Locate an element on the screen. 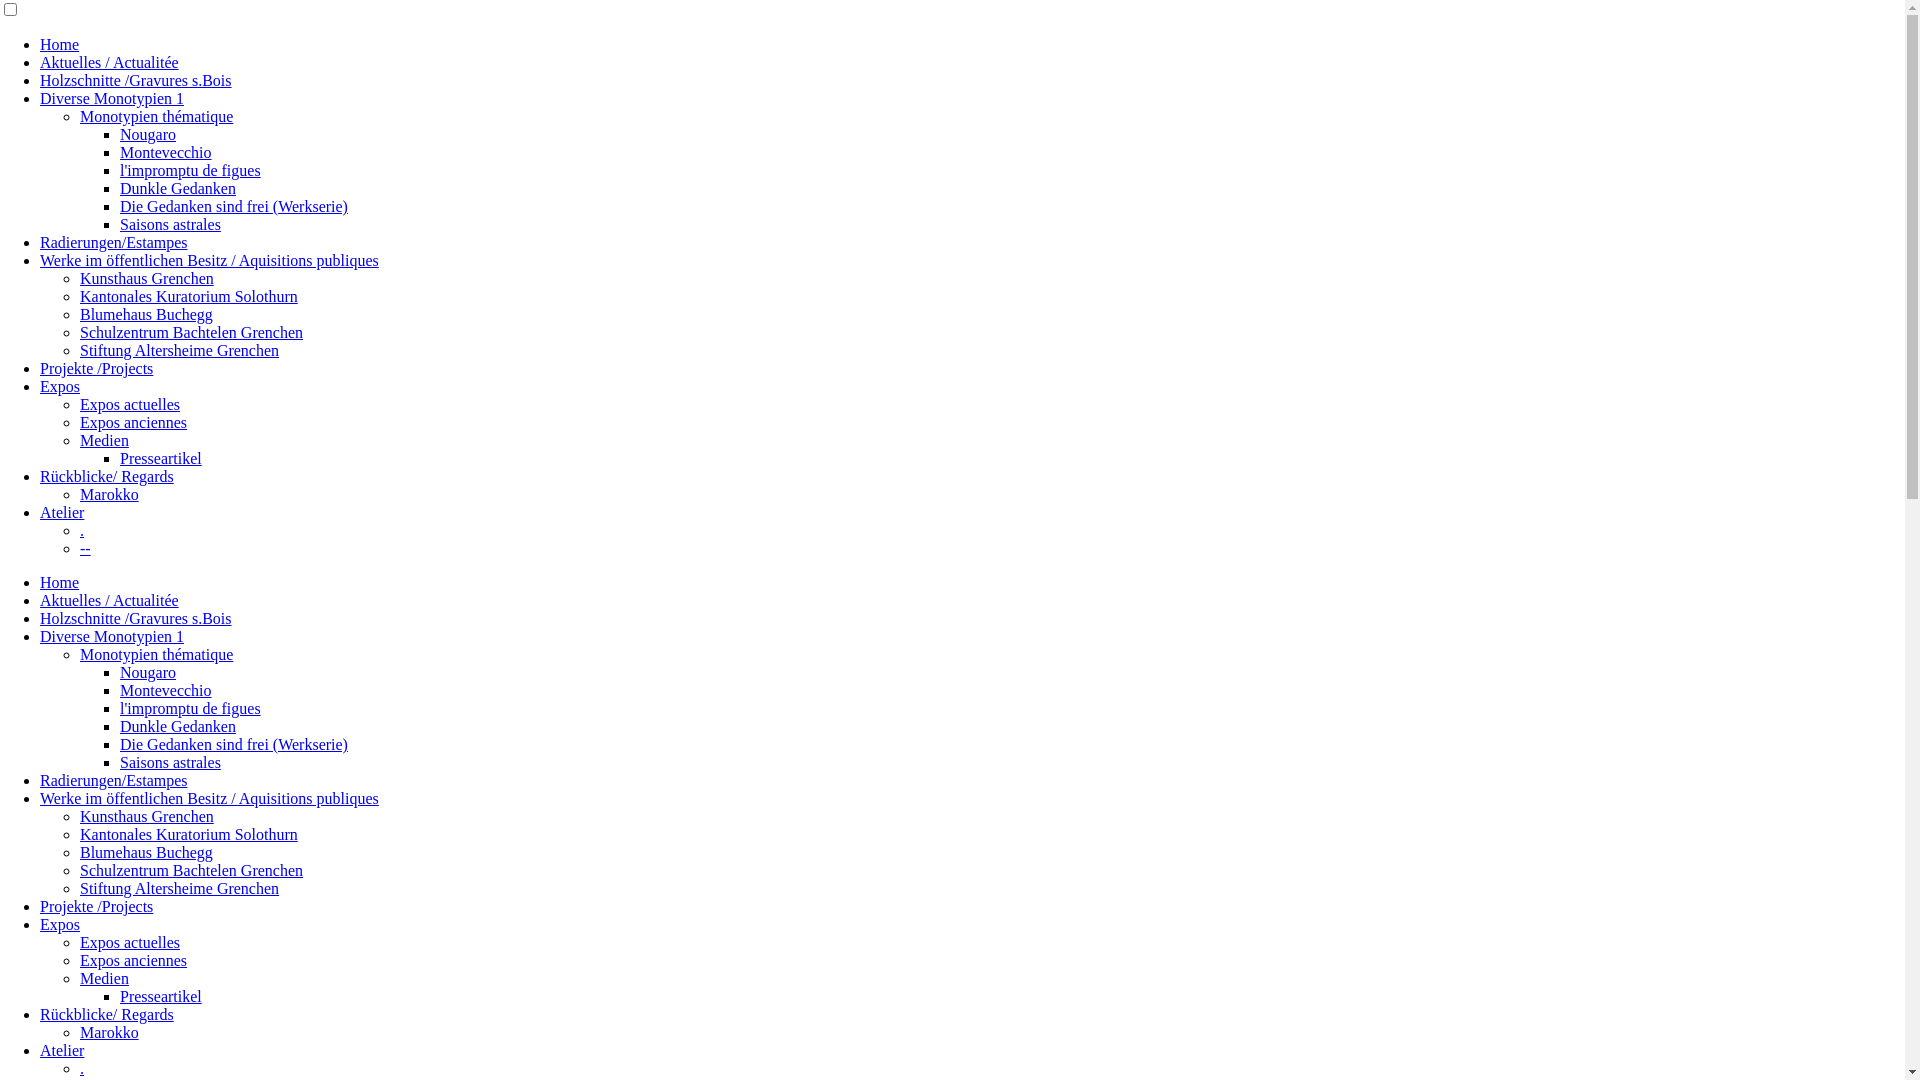 The height and width of the screenshot is (1080, 1920). l'impromptu de figues is located at coordinates (190, 170).